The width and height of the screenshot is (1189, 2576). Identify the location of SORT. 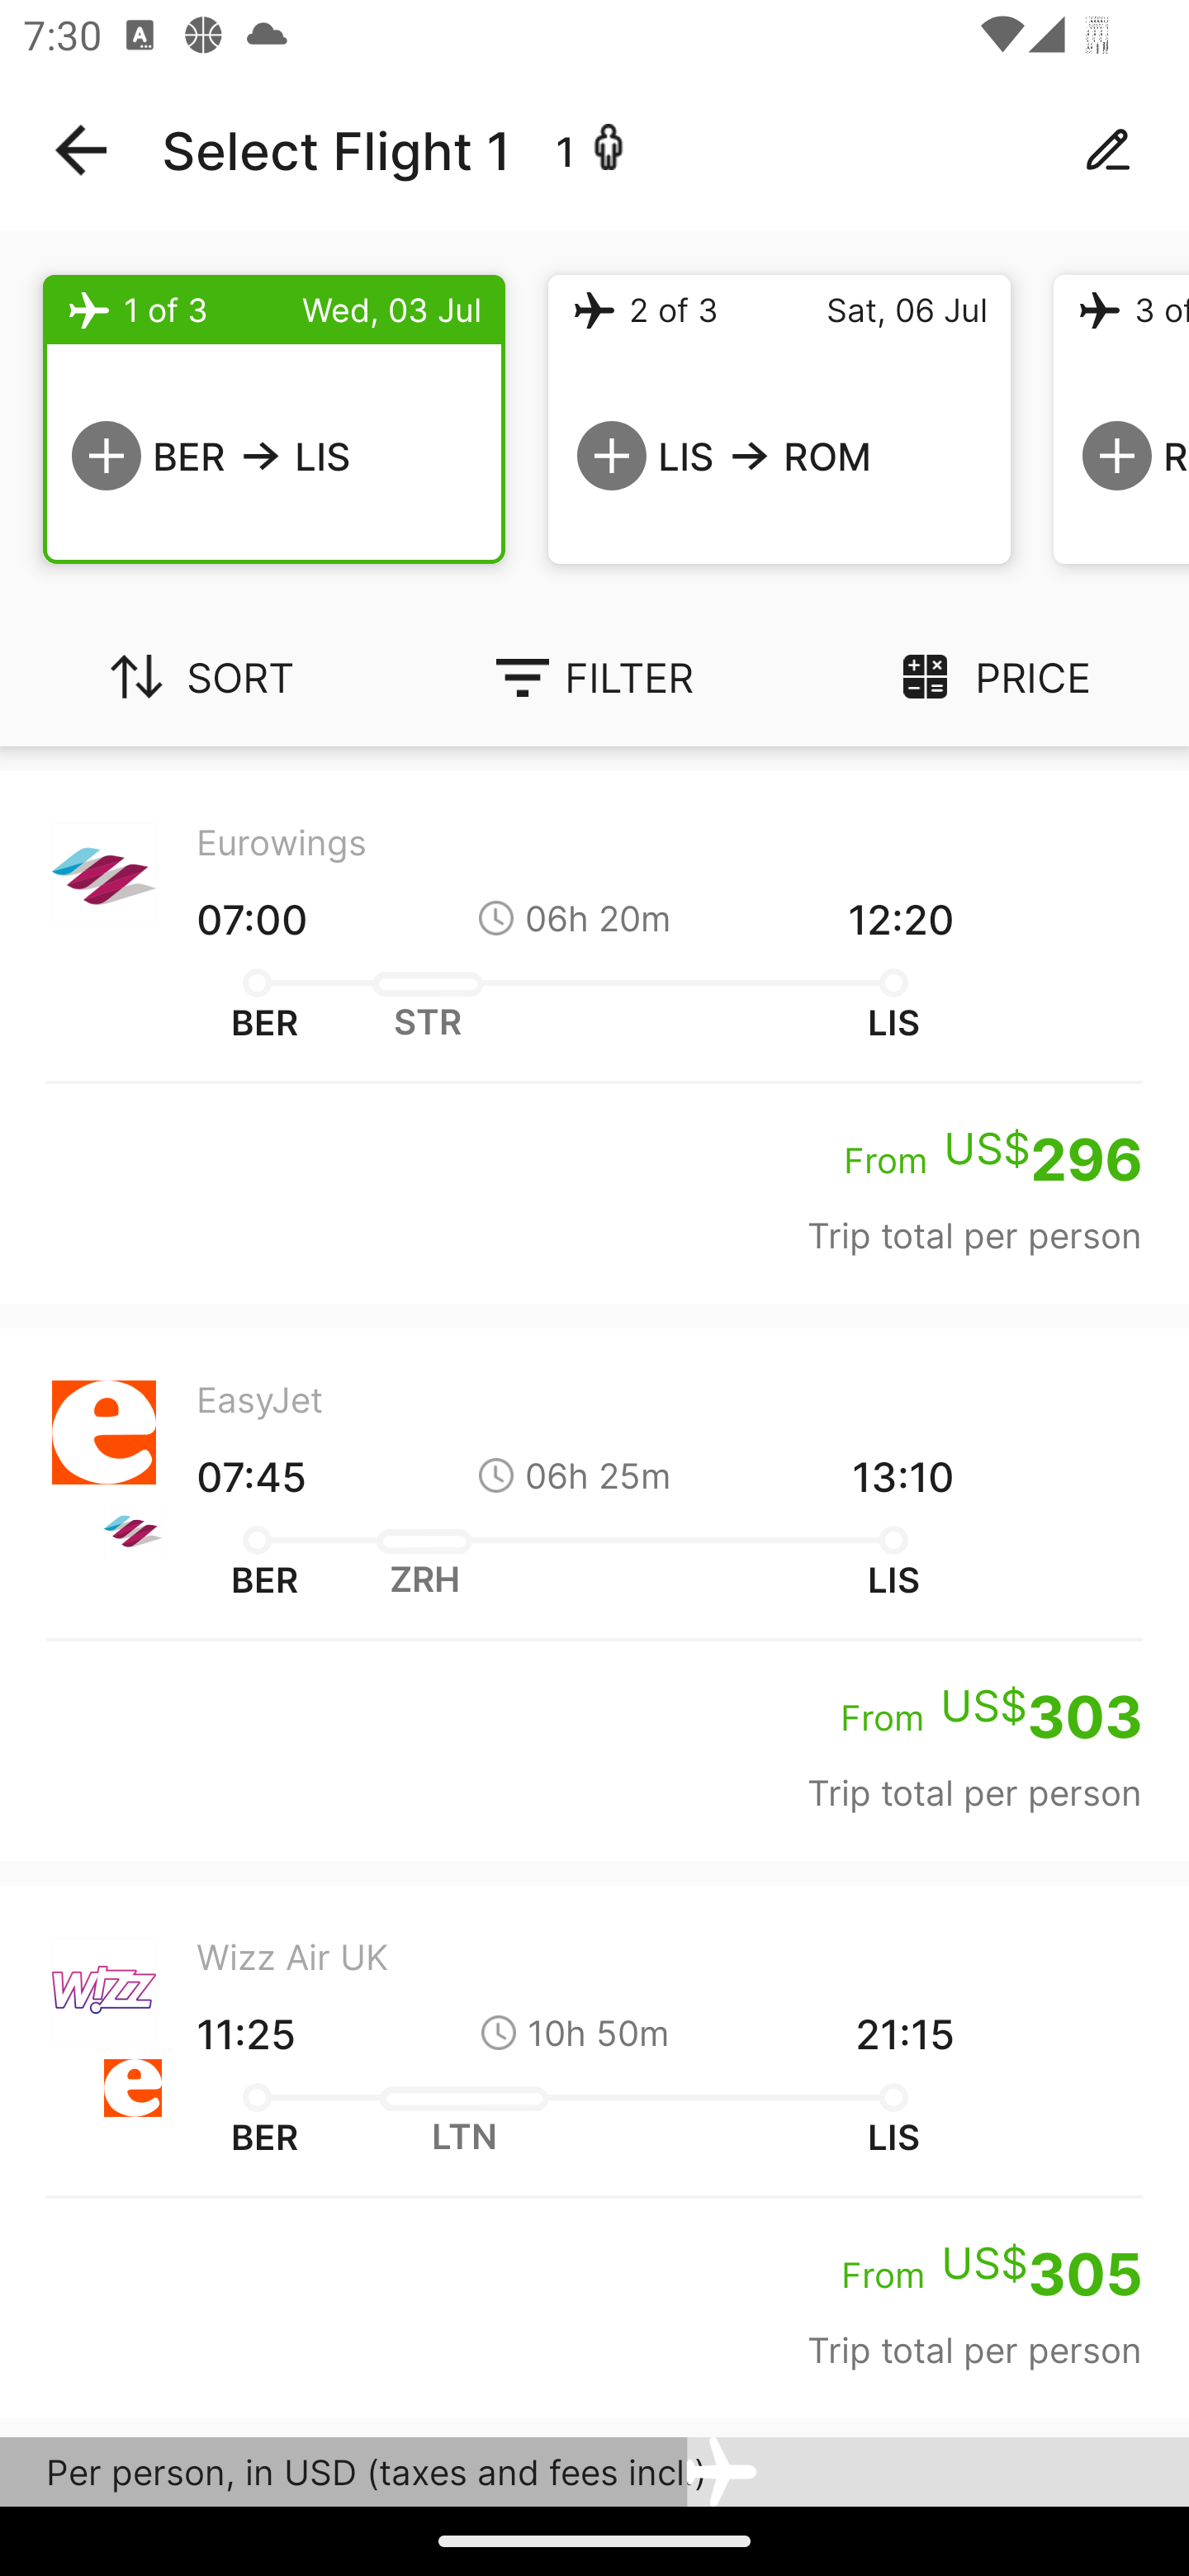
(198, 677).